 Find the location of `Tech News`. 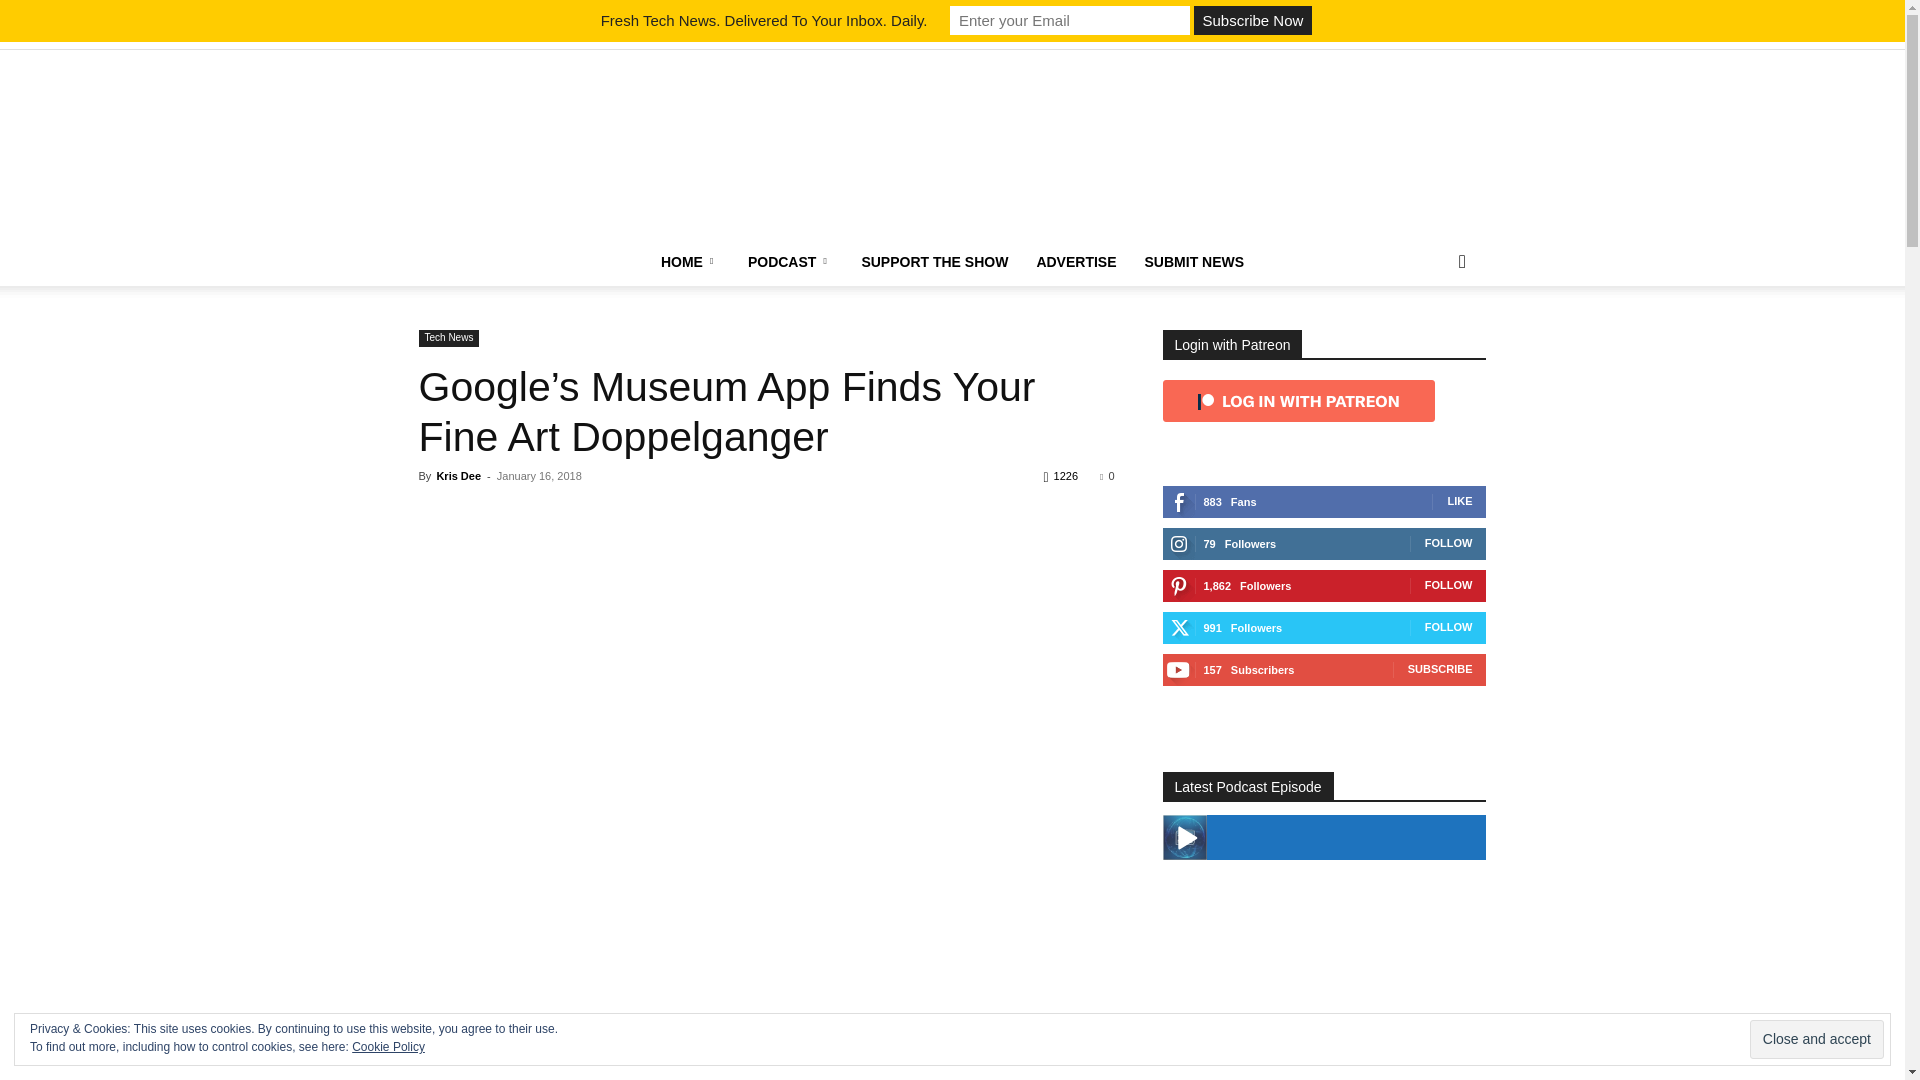

Tech News is located at coordinates (500, 35).